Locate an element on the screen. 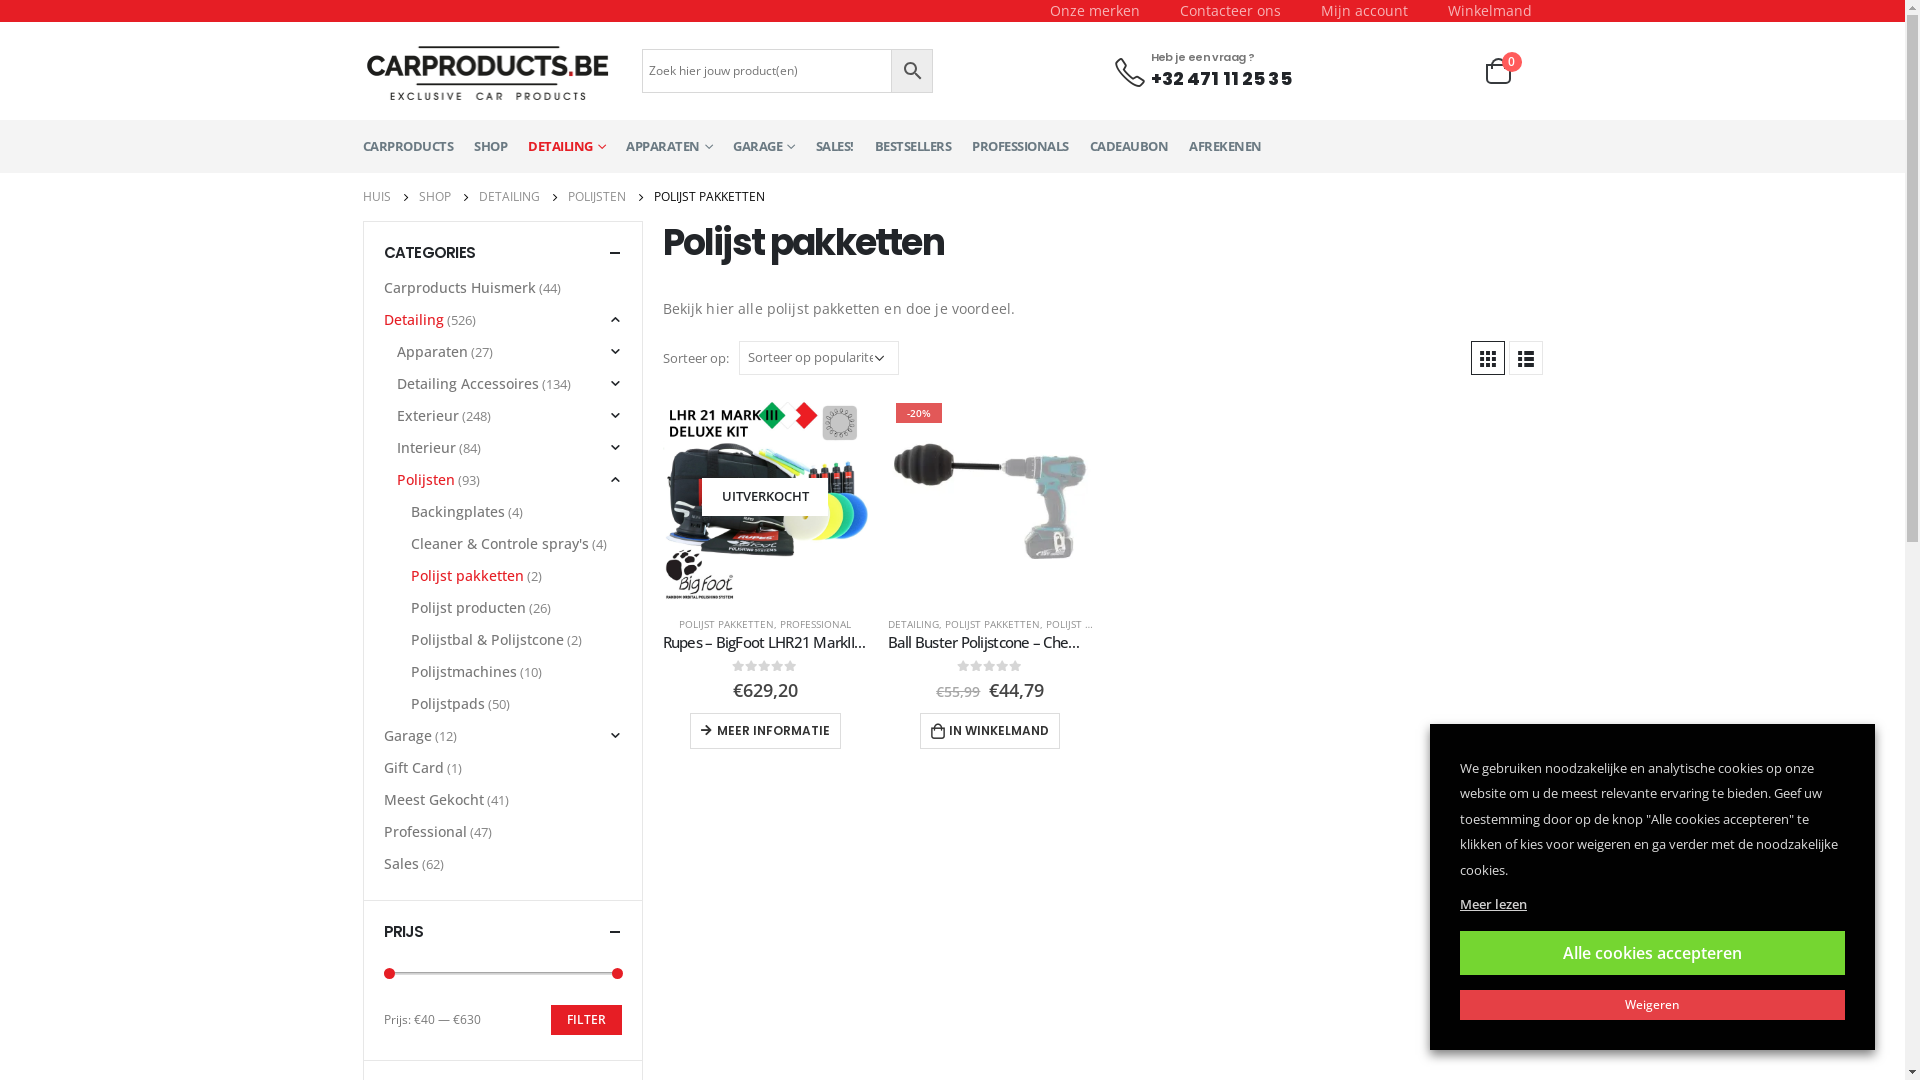 Image resolution: width=1920 pixels, height=1080 pixels. SHOP is located at coordinates (434, 197).